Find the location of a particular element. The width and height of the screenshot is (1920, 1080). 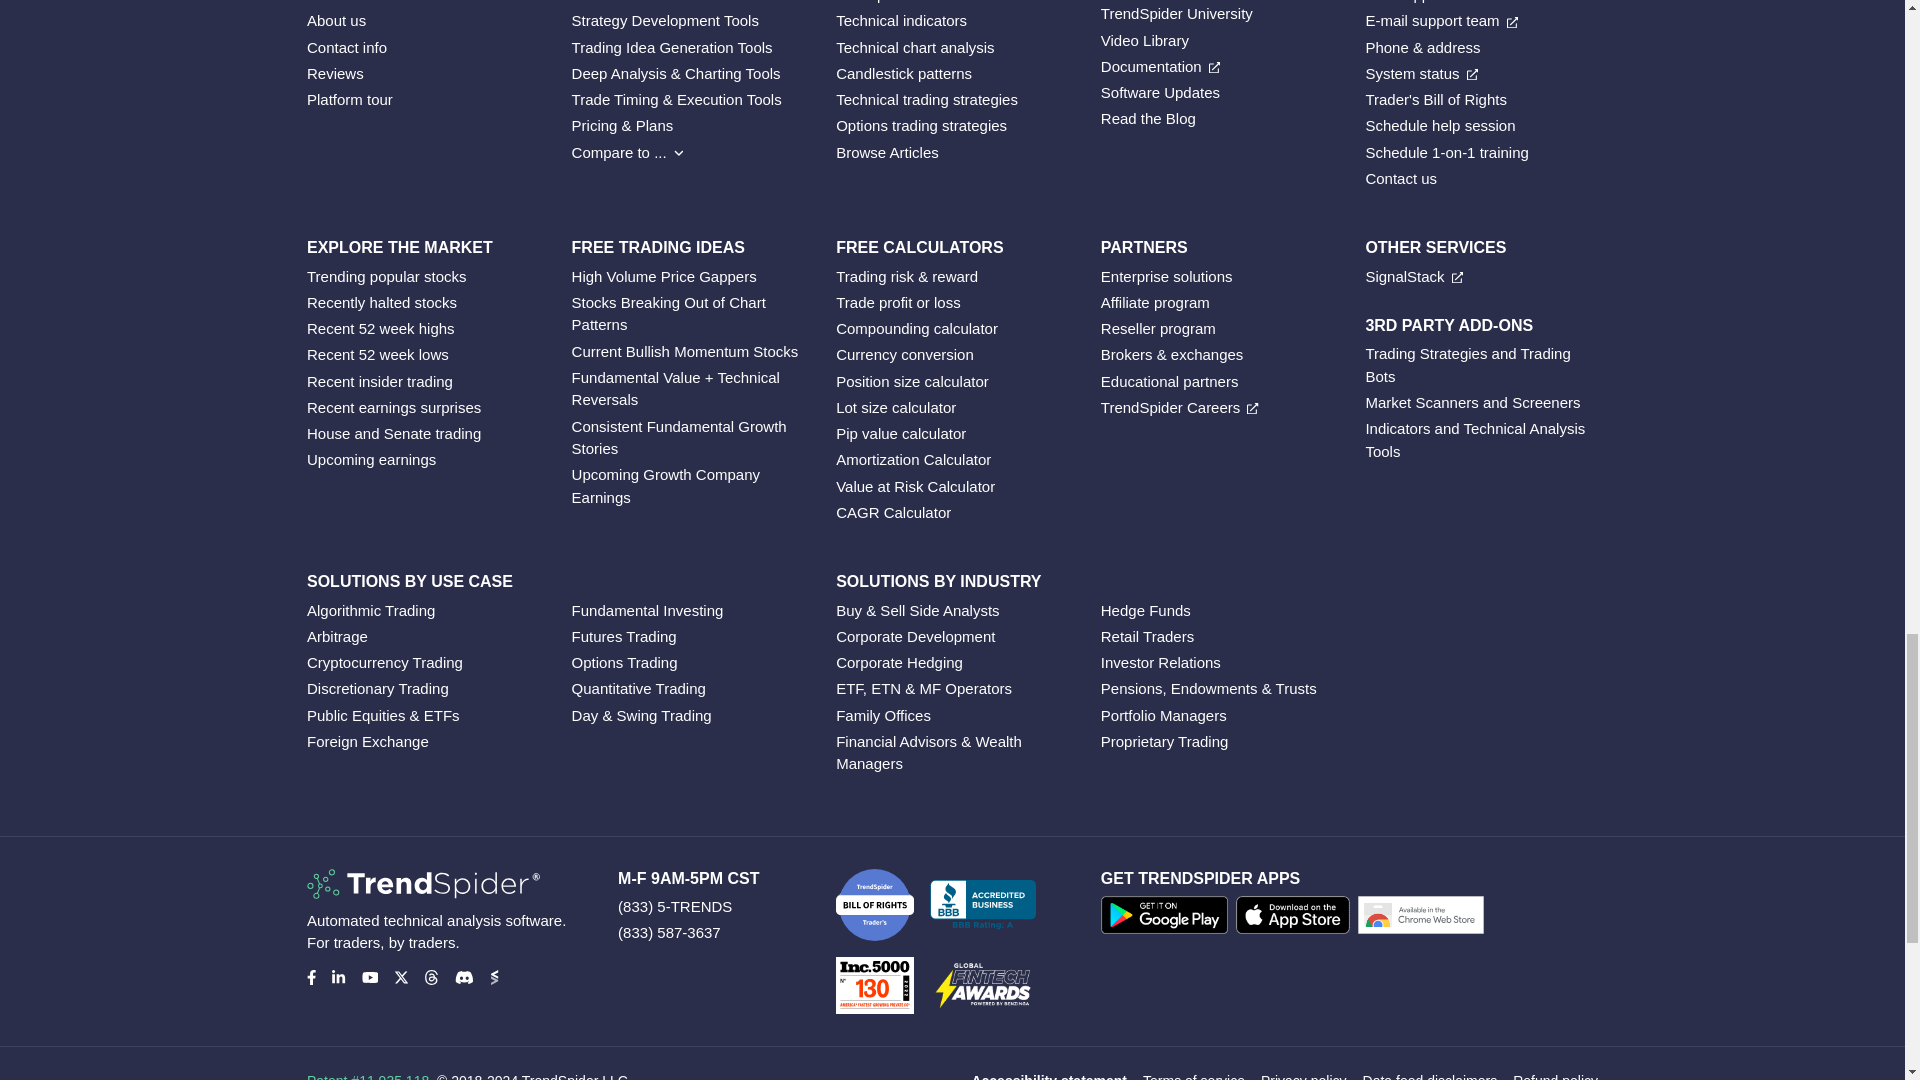

TrendSpider is located at coordinates (423, 884).